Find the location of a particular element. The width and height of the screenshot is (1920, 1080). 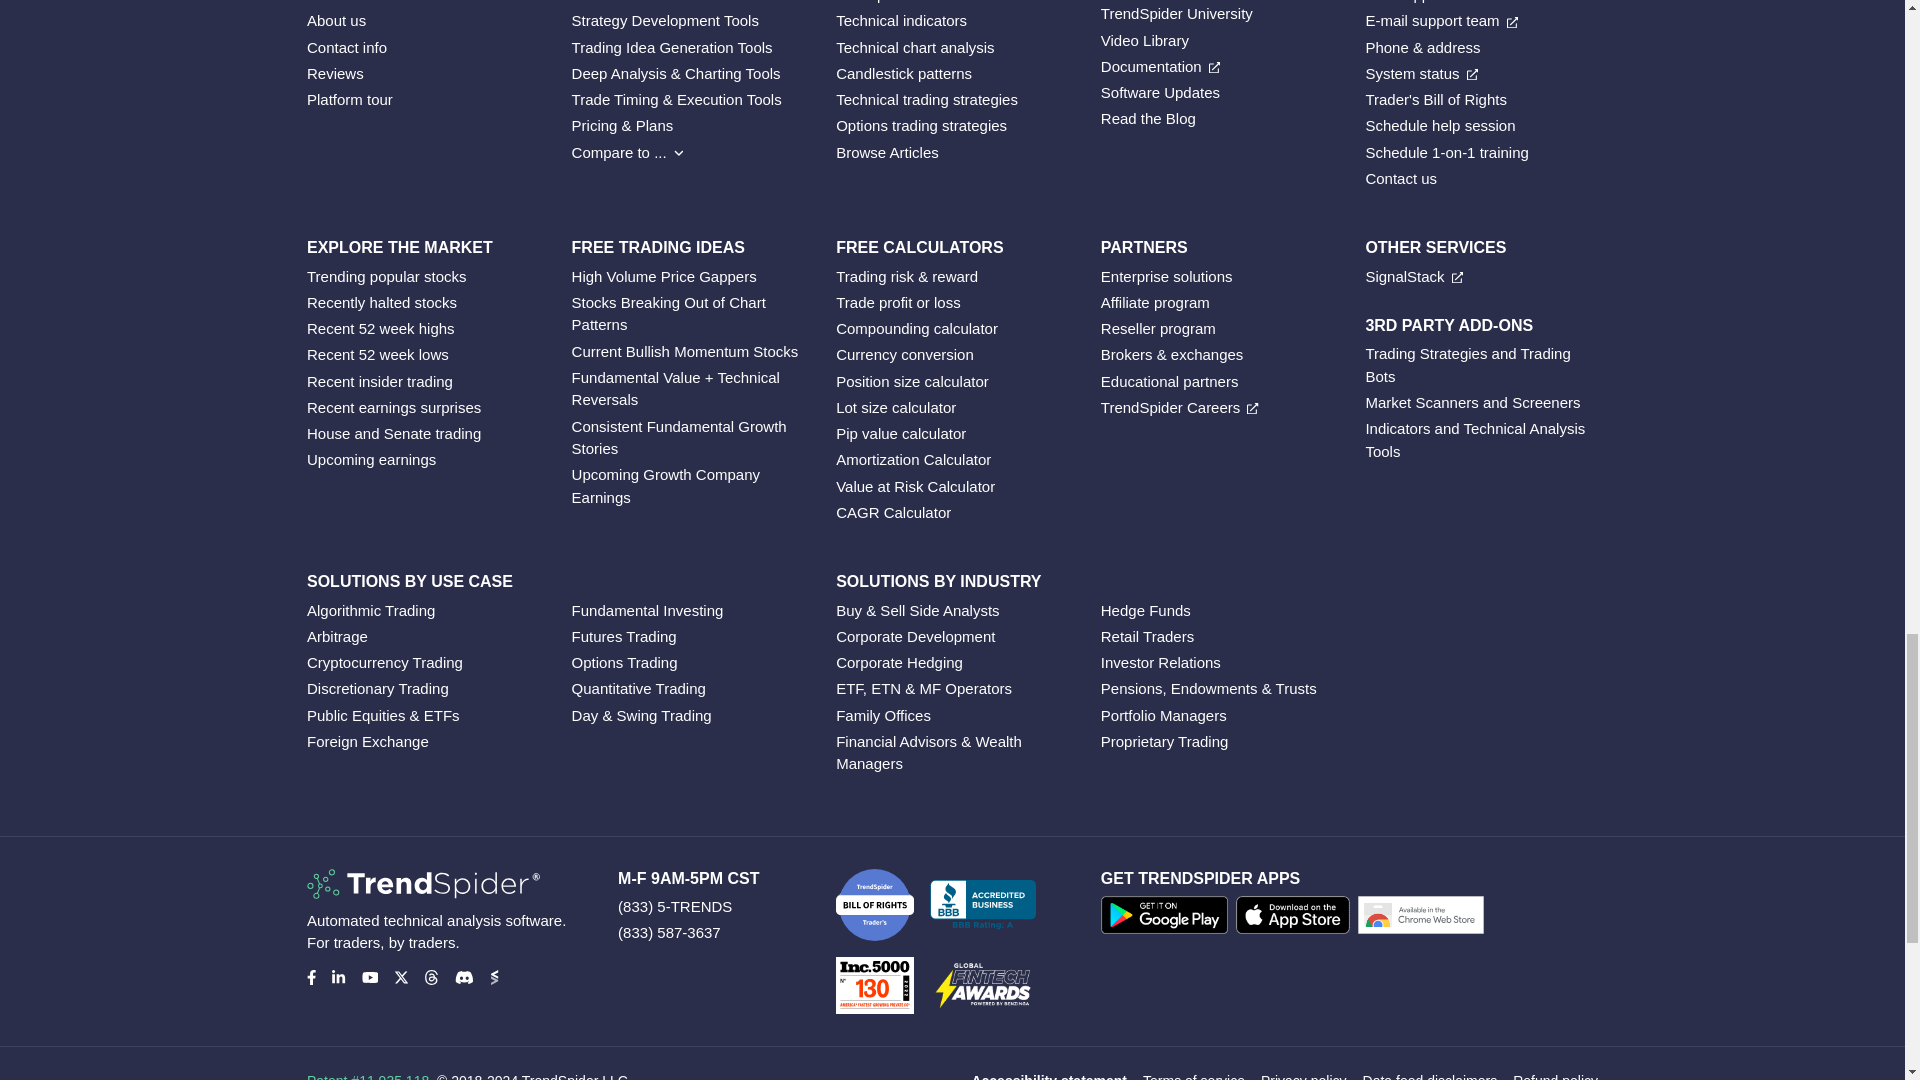

TrendSpider is located at coordinates (423, 884).